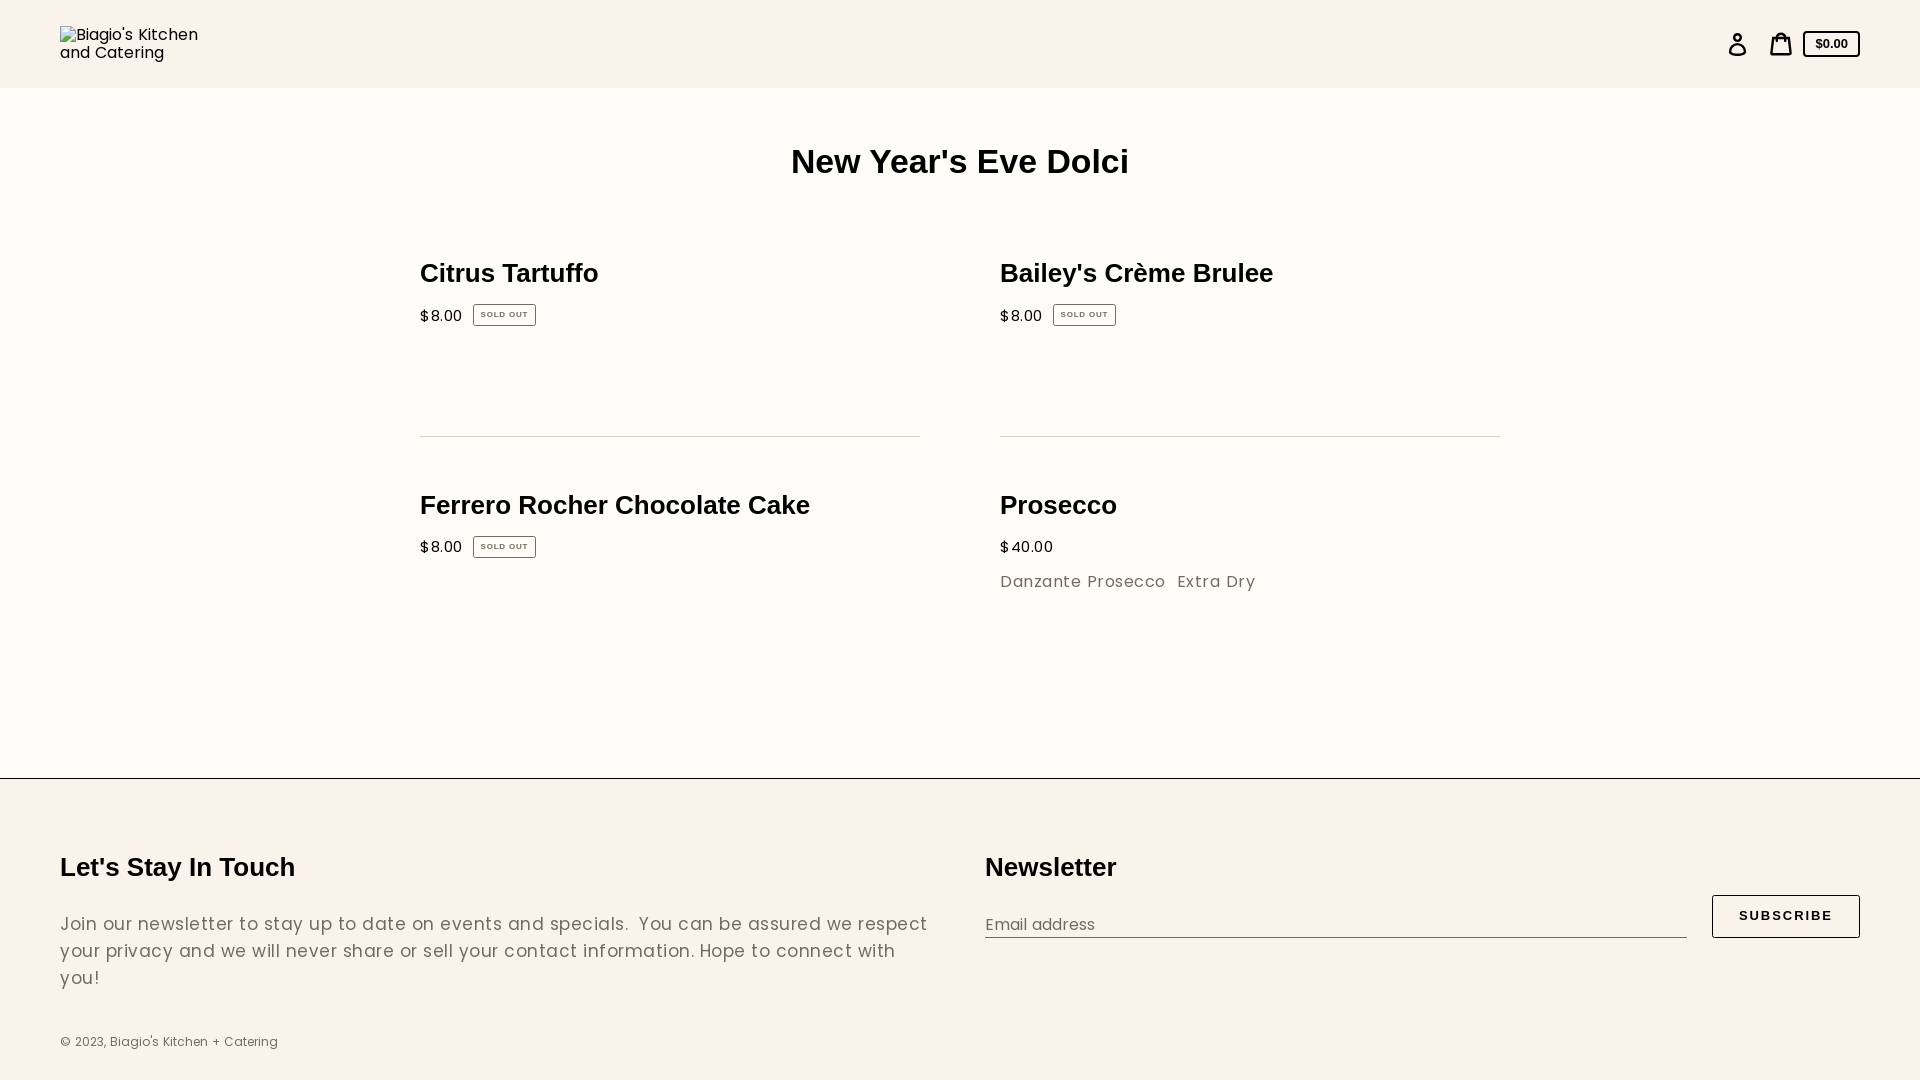 The width and height of the screenshot is (1920, 1080). I want to click on Citrus Tartuffo, so click(670, 330).